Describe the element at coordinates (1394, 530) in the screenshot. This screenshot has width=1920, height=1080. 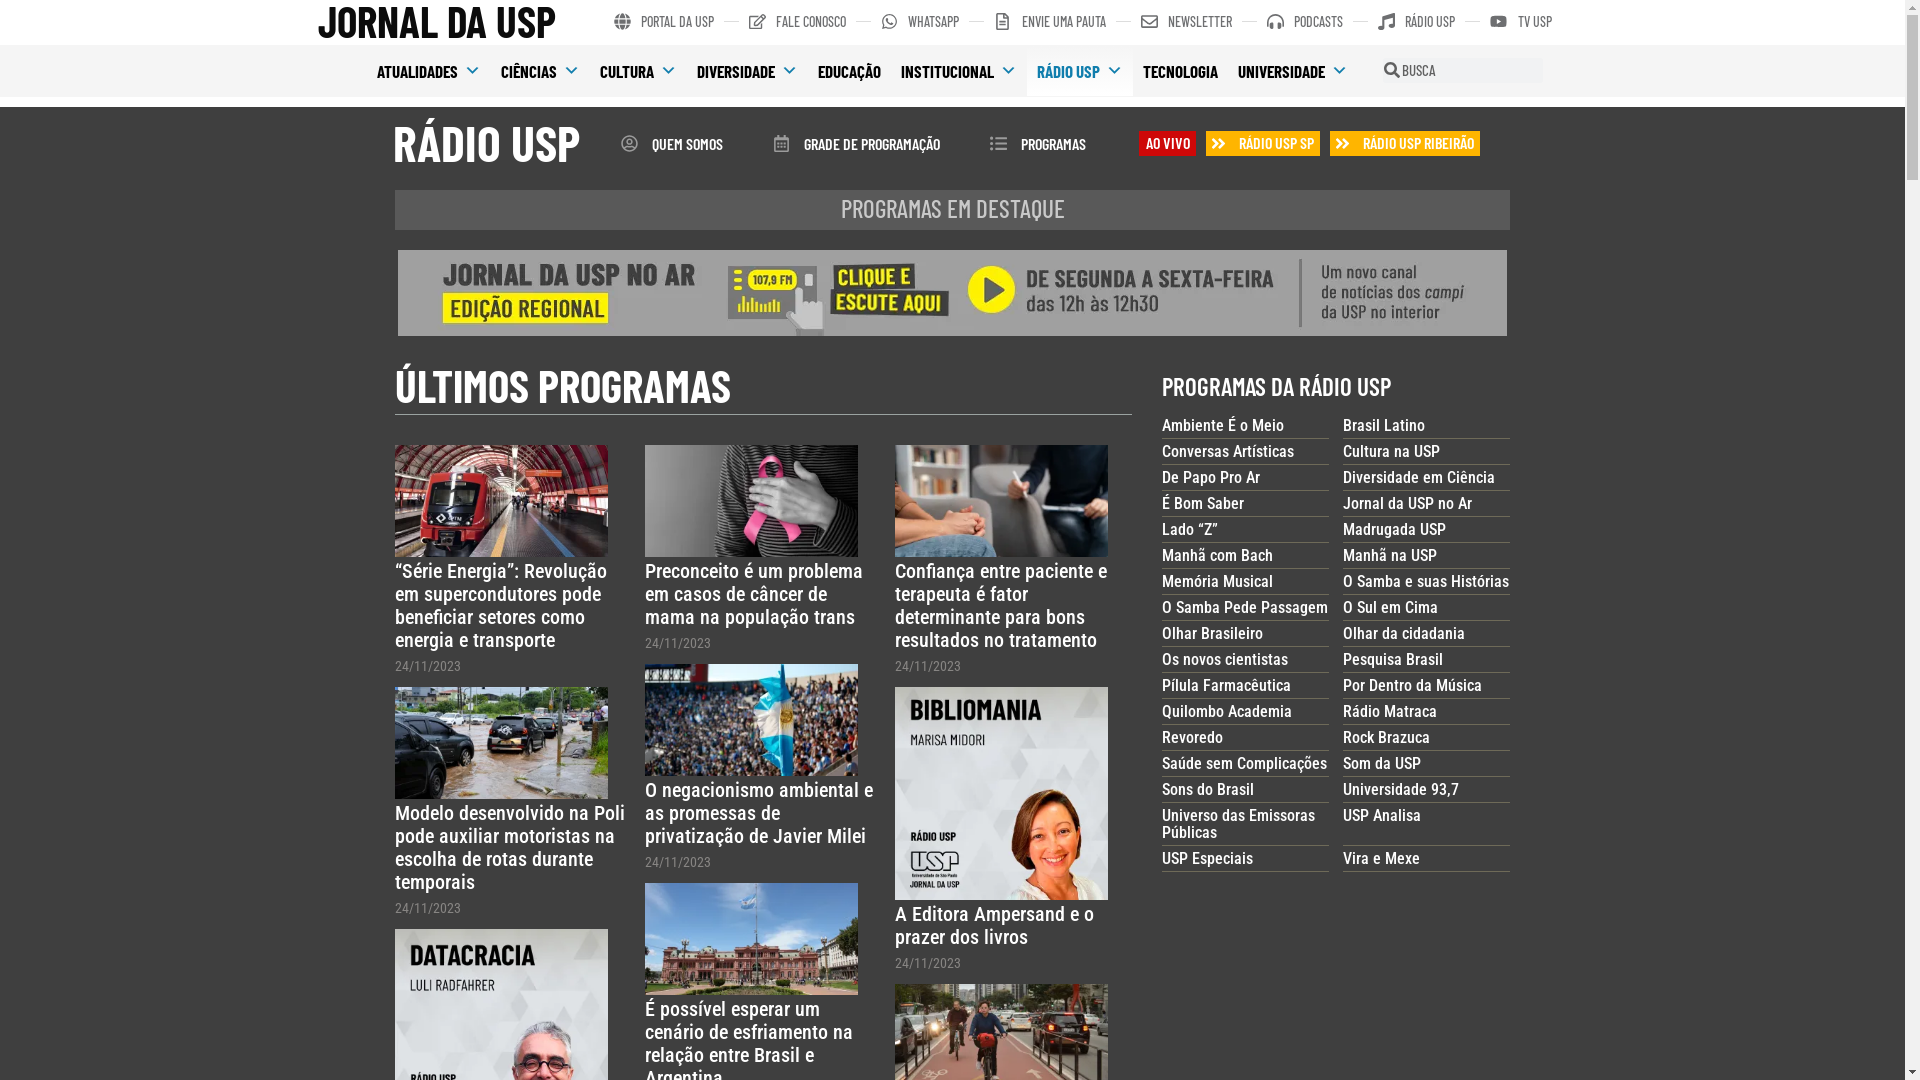
I see `Madrugada USP` at that location.